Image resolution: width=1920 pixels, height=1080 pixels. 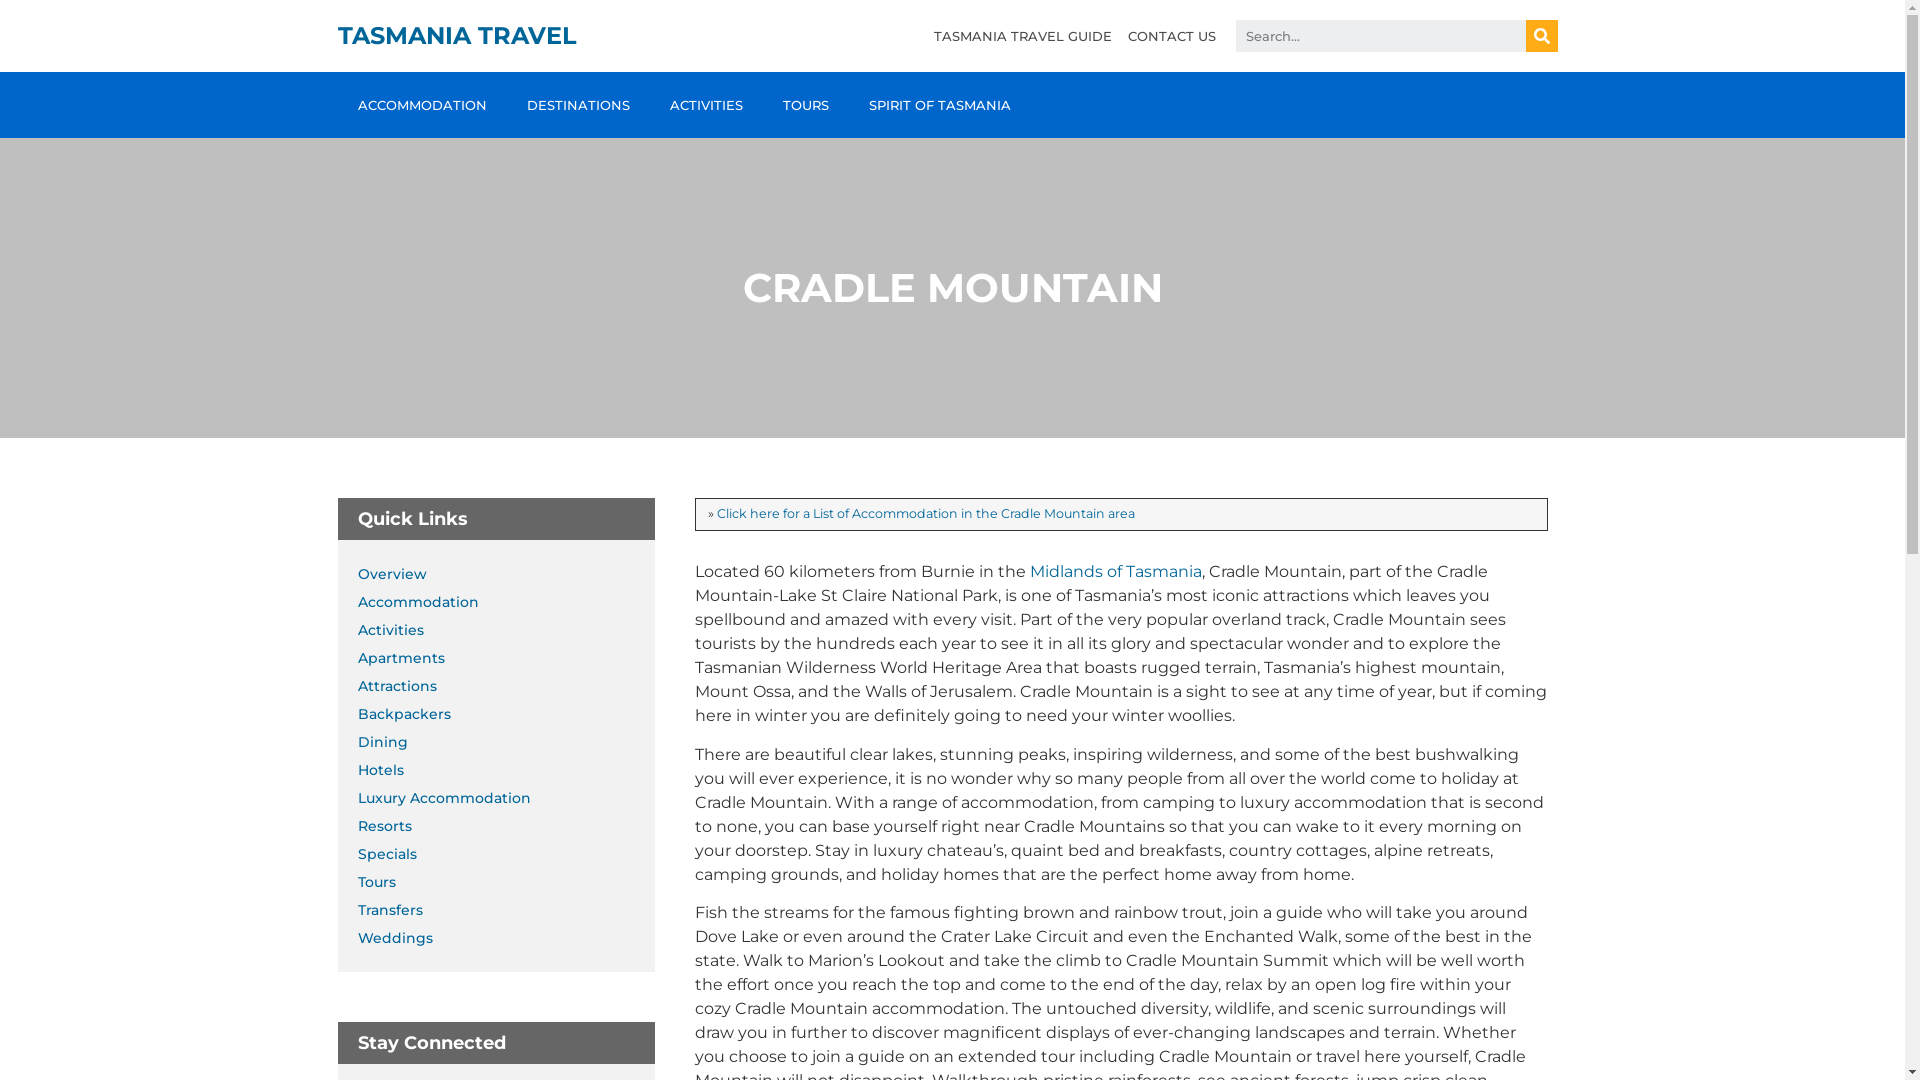 I want to click on Search, so click(x=1381, y=36).